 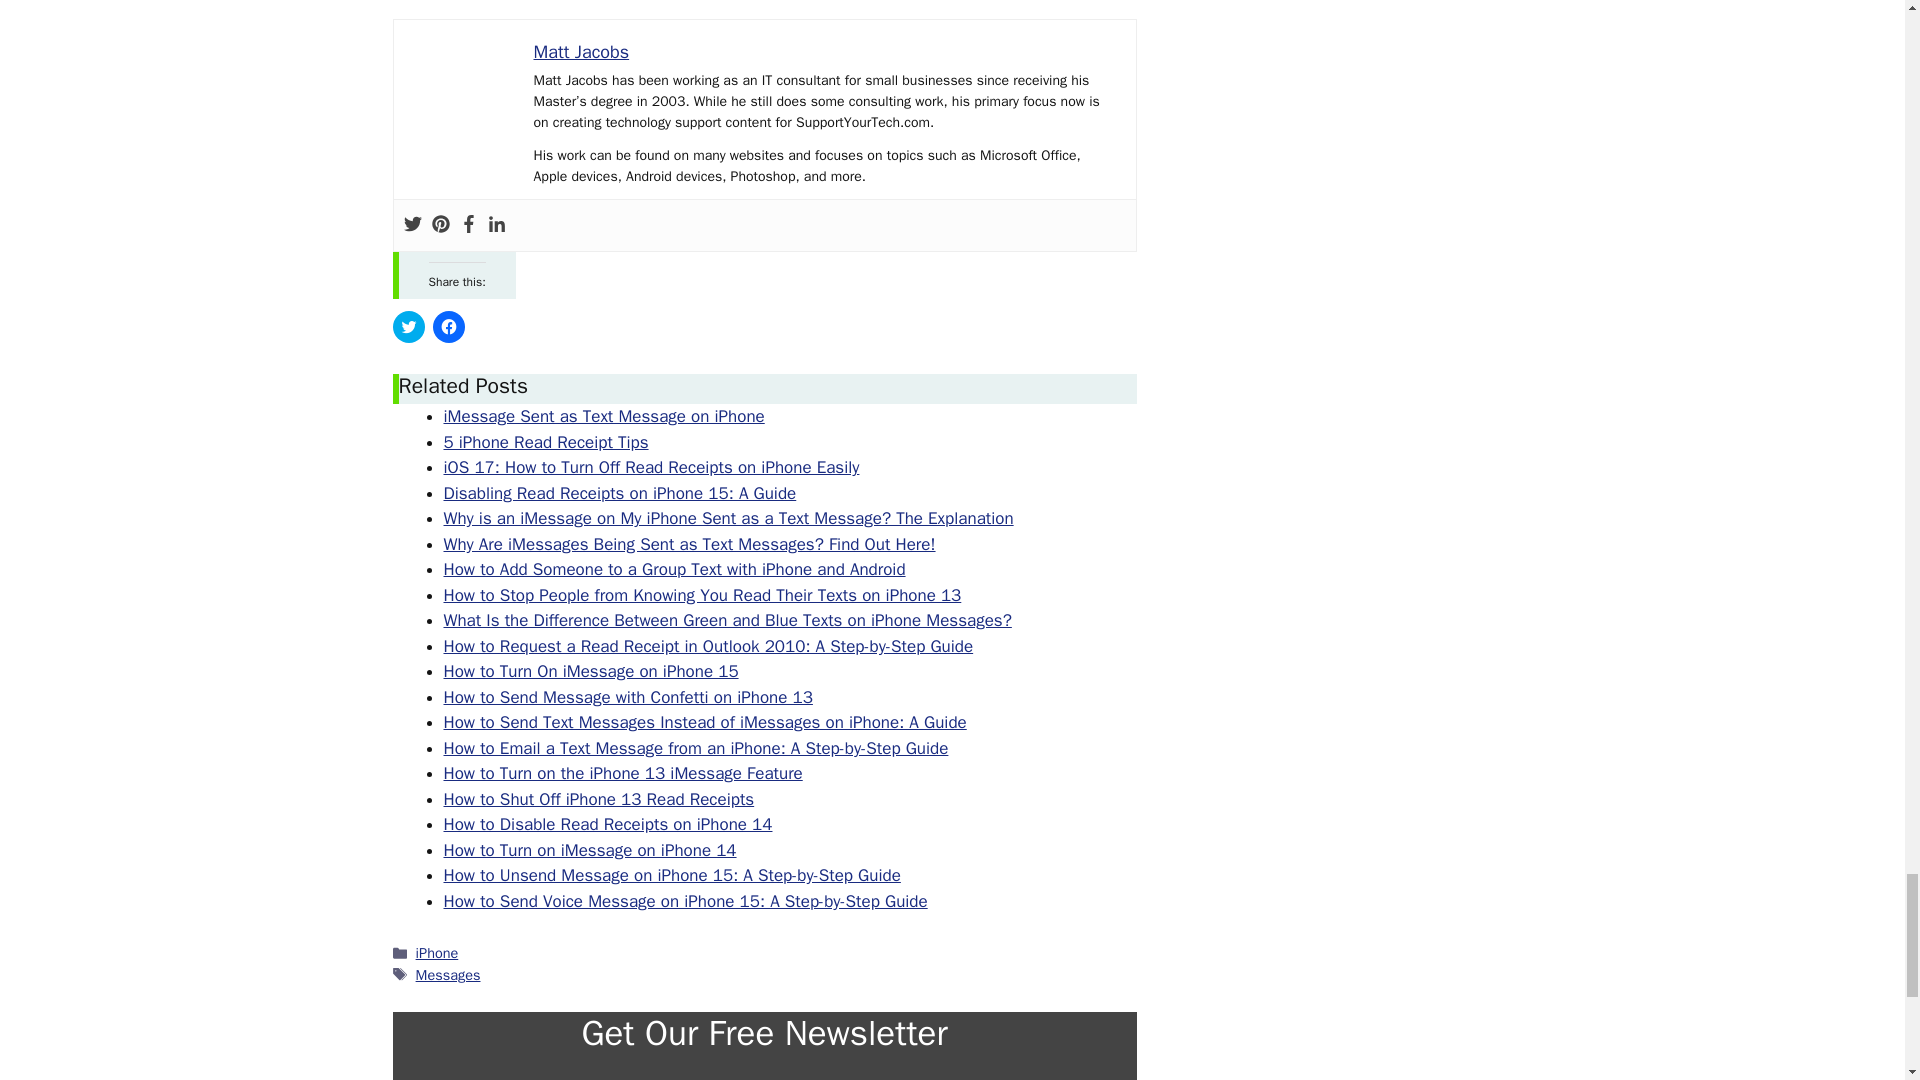 I want to click on 5 iPhone Read Receipt Tips, so click(x=546, y=442).